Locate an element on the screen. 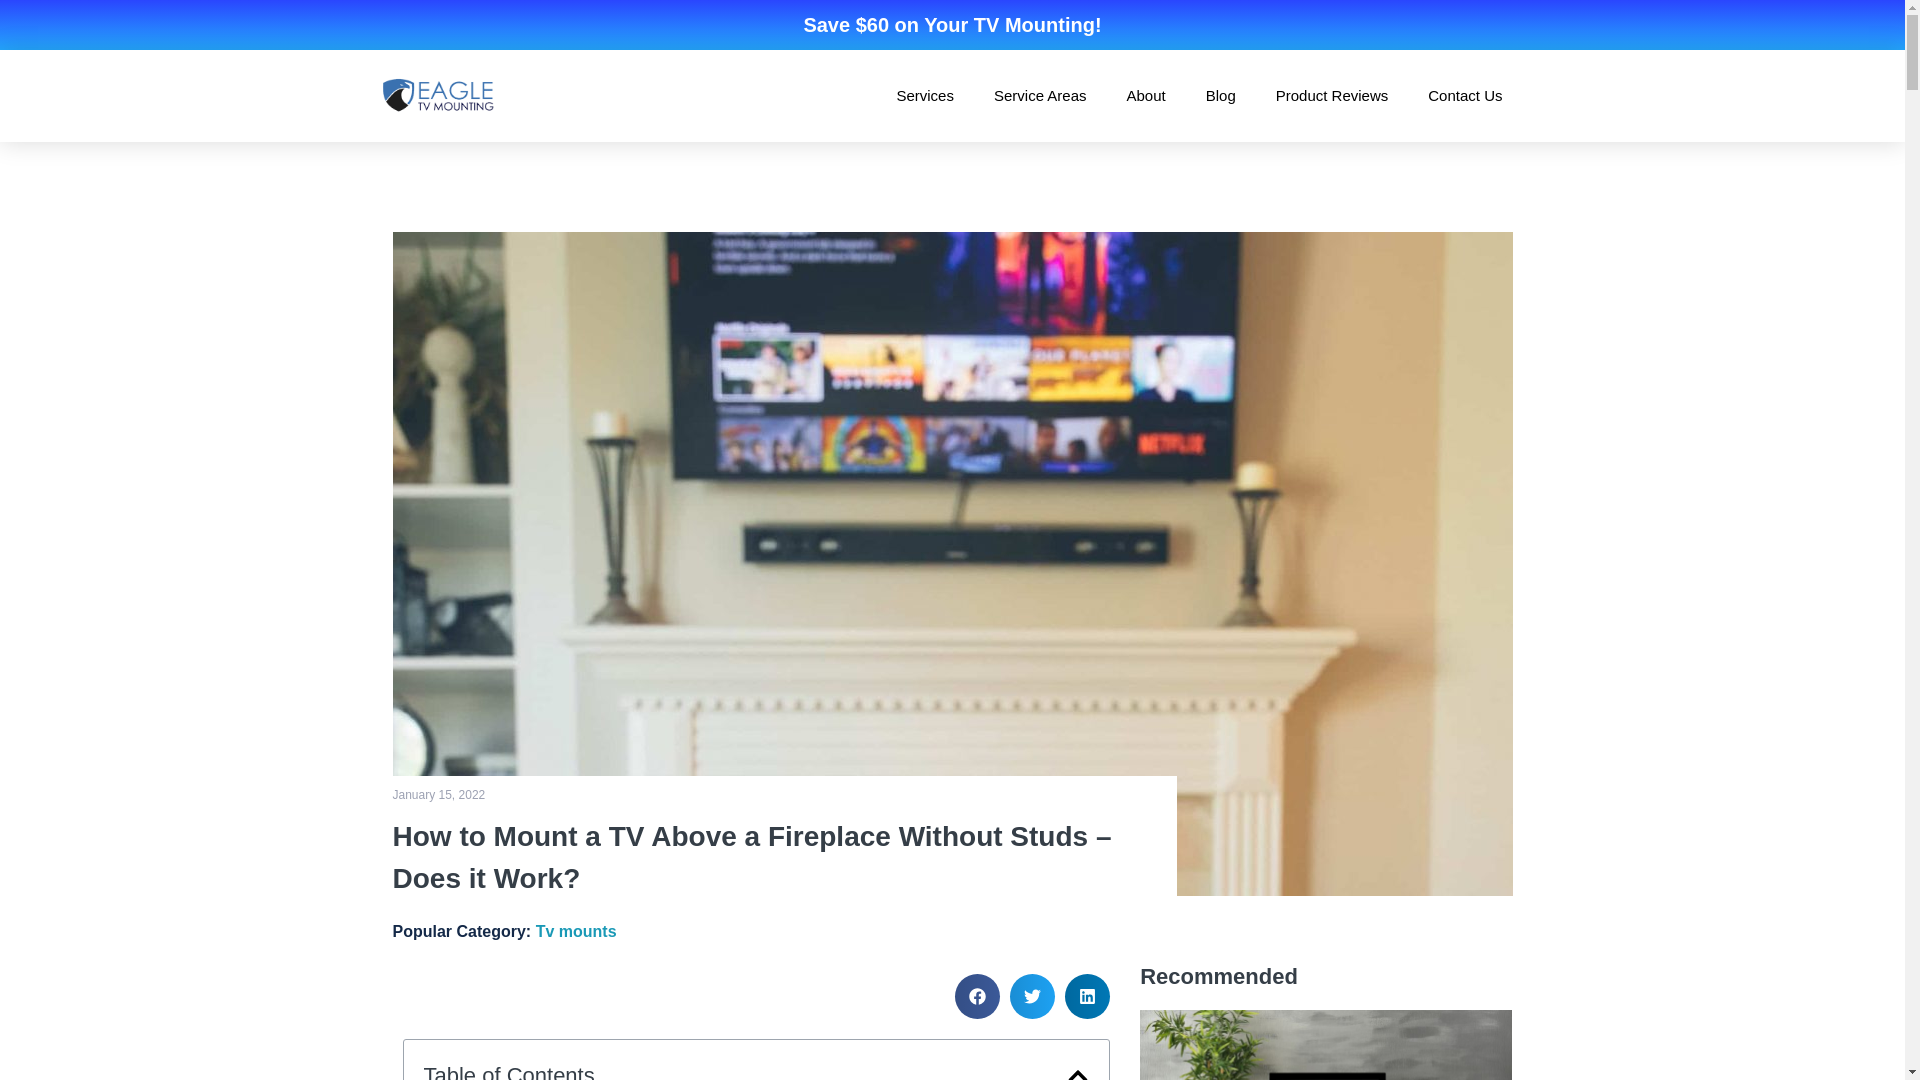  Services is located at coordinates (924, 95).